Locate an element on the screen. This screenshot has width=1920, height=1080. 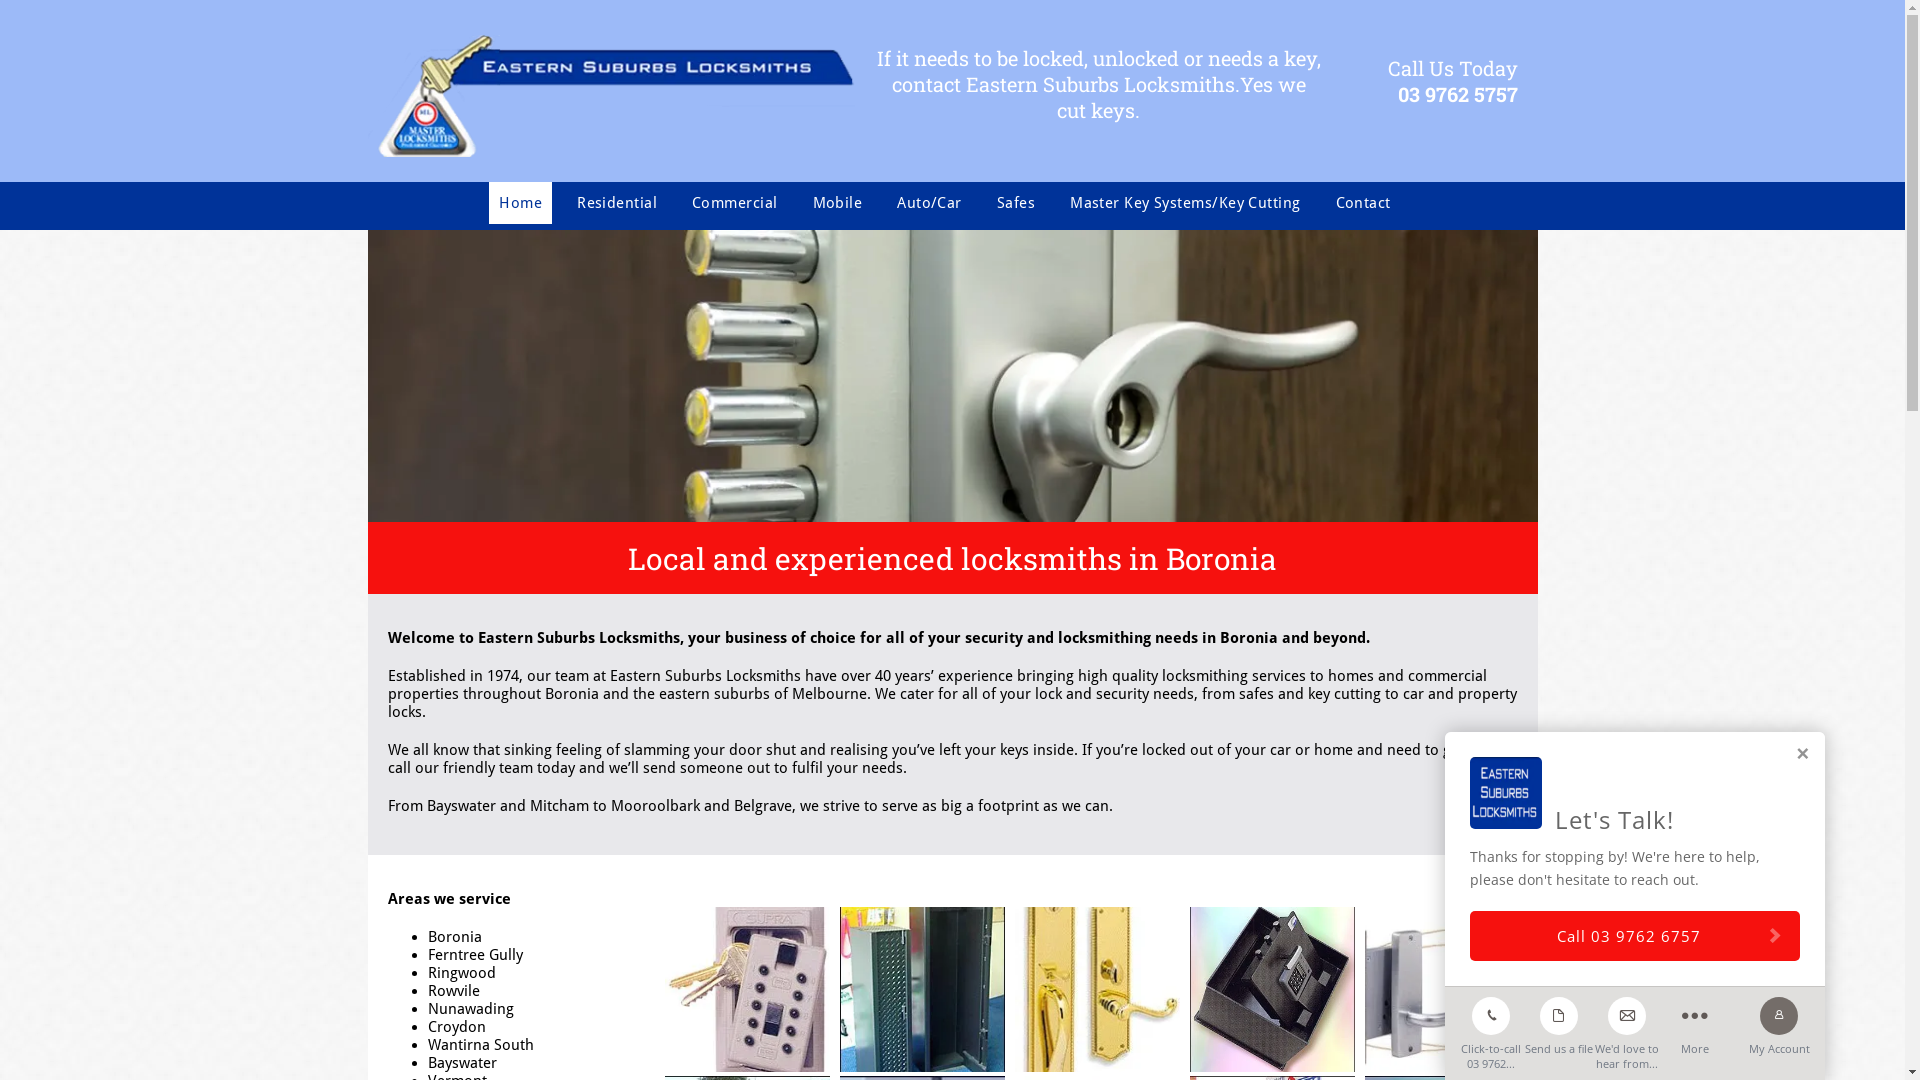
Commercial is located at coordinates (735, 203).